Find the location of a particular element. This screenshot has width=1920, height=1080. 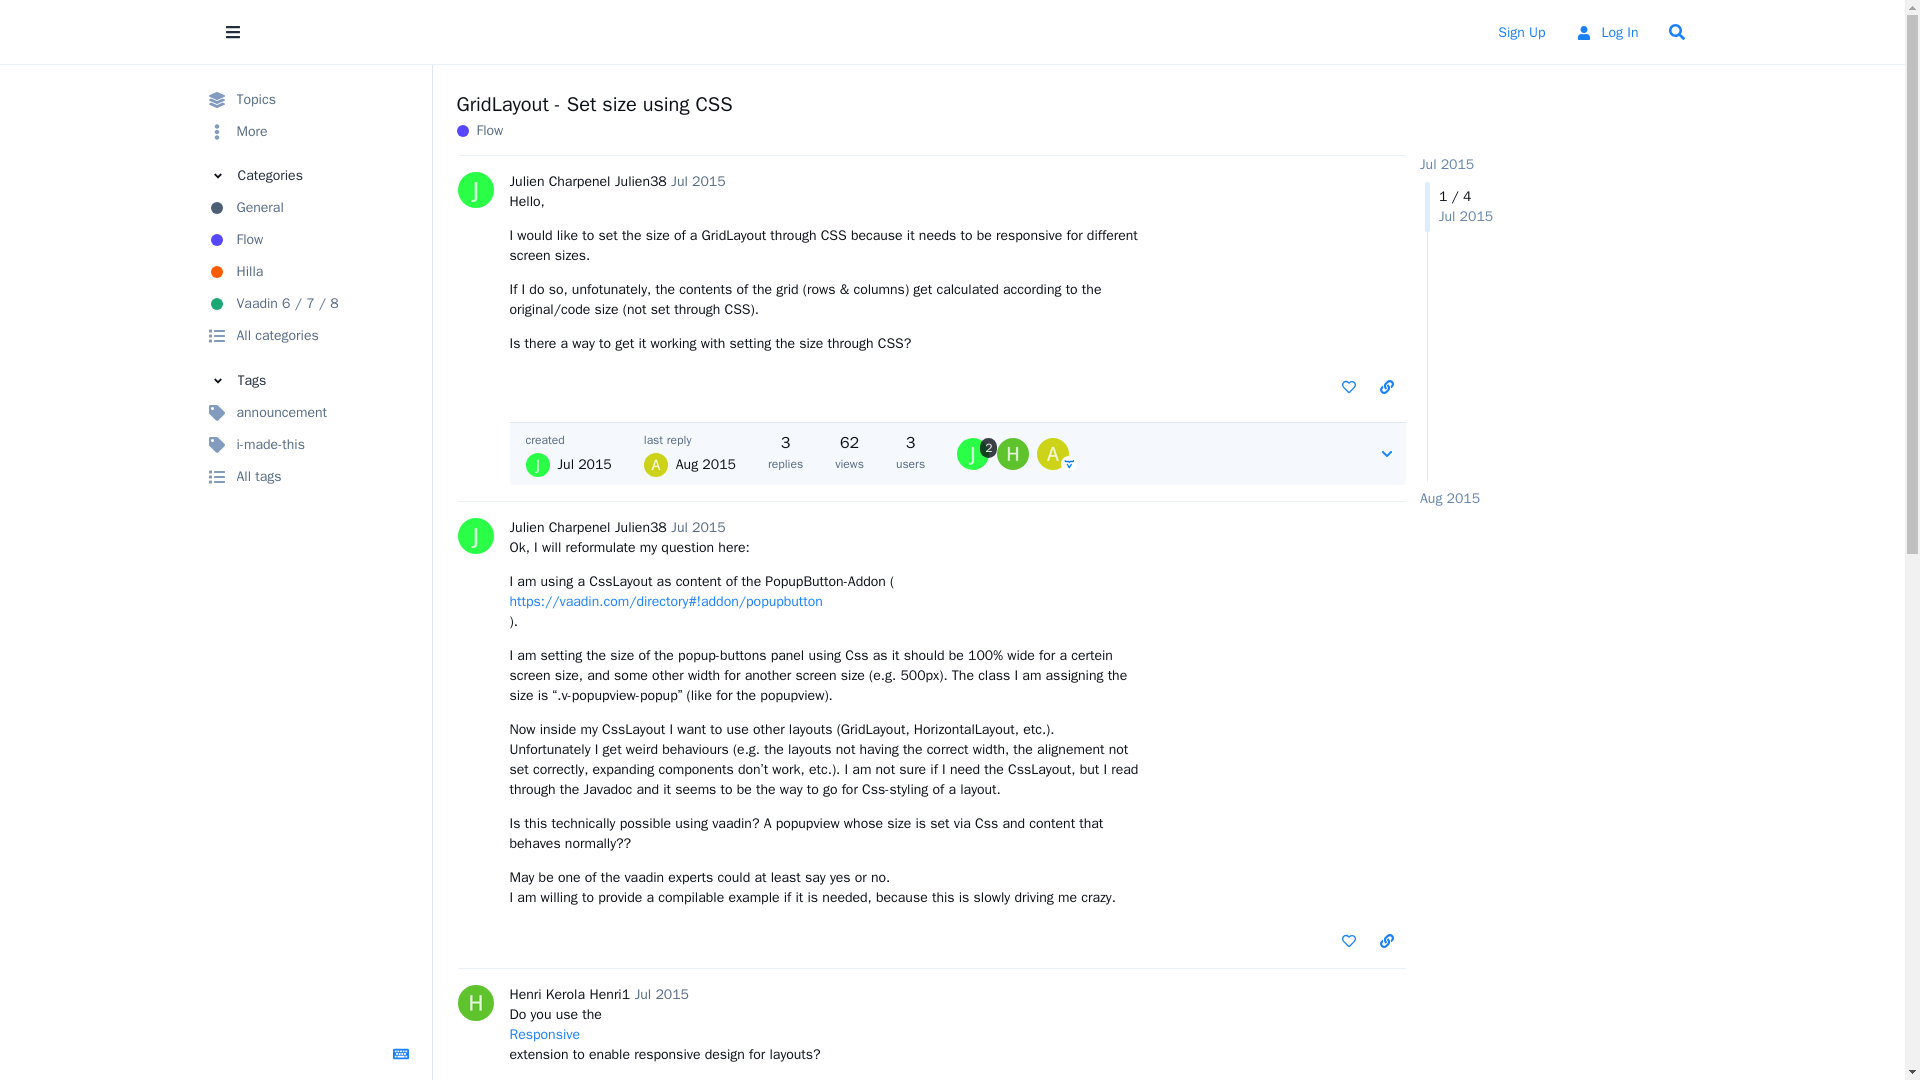

Tags is located at coordinates (310, 380).